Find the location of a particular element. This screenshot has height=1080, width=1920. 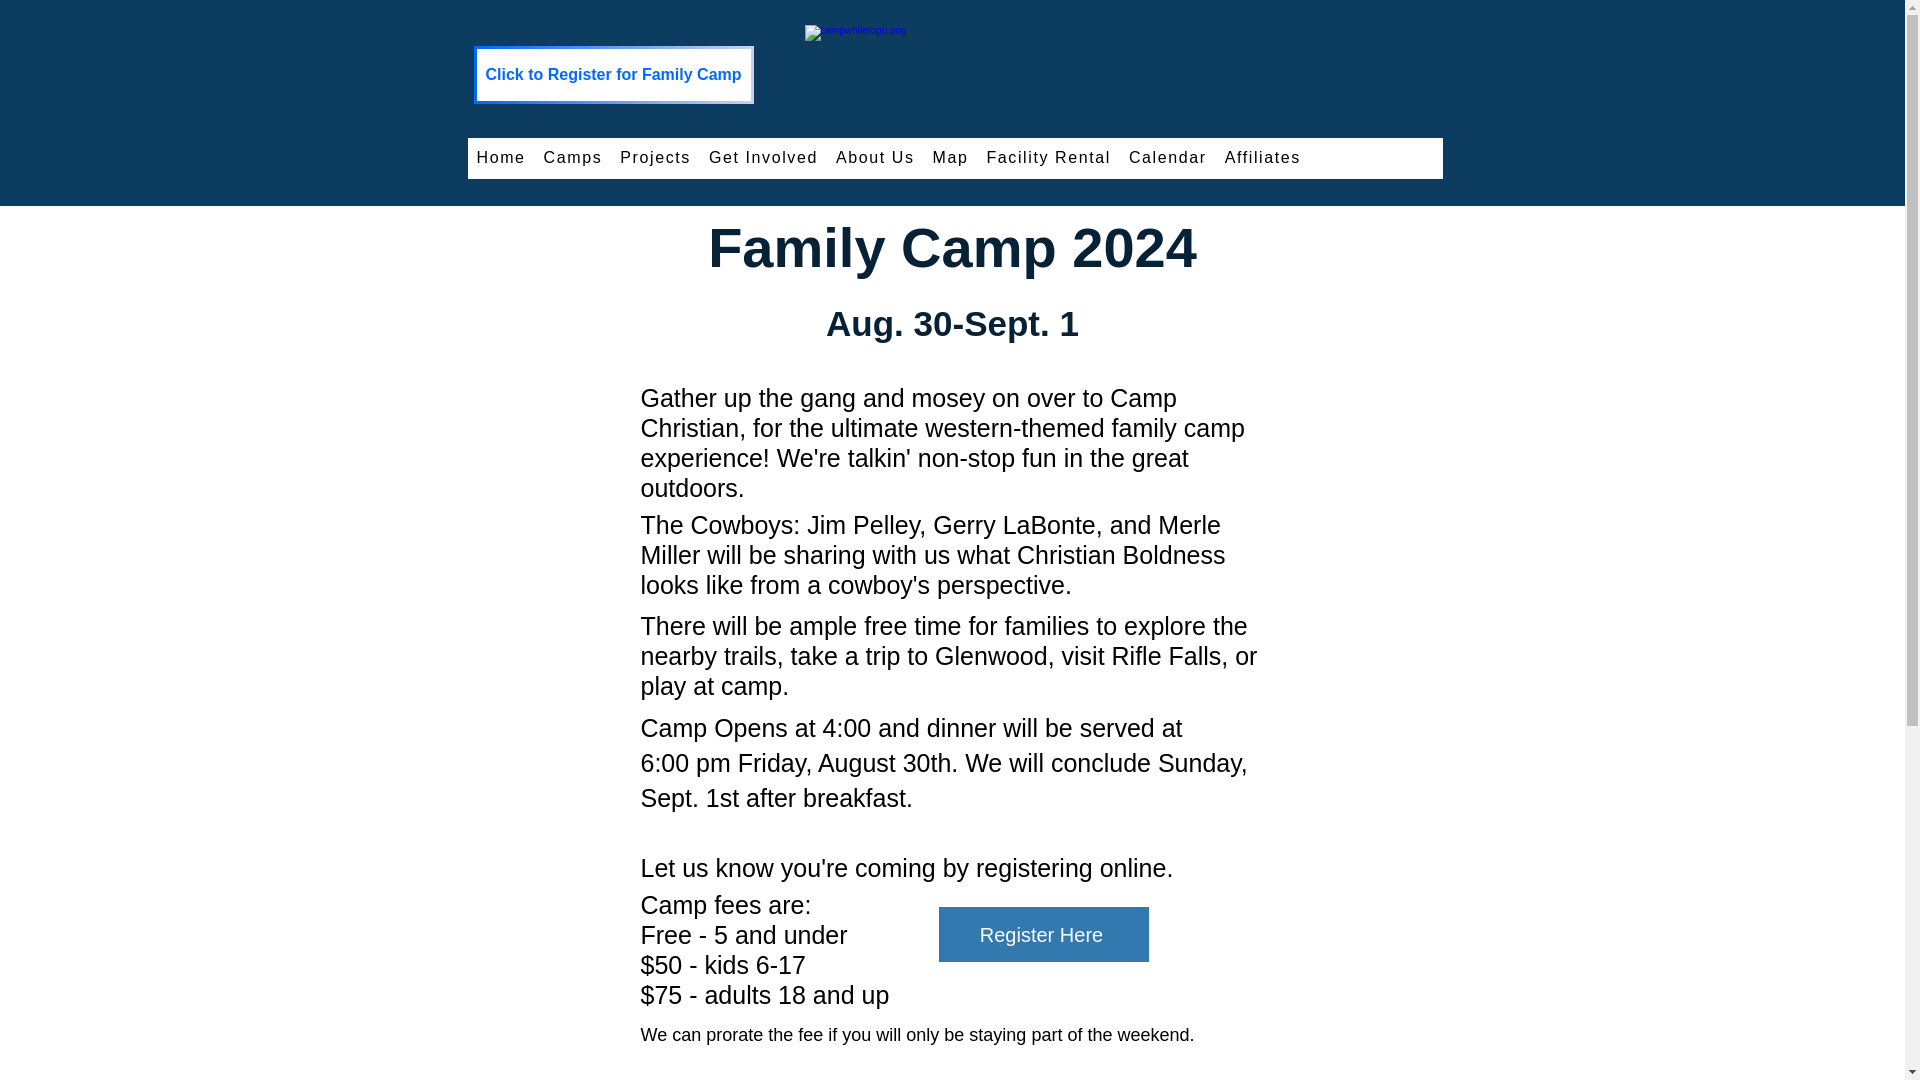

Affiliates is located at coordinates (1262, 158).